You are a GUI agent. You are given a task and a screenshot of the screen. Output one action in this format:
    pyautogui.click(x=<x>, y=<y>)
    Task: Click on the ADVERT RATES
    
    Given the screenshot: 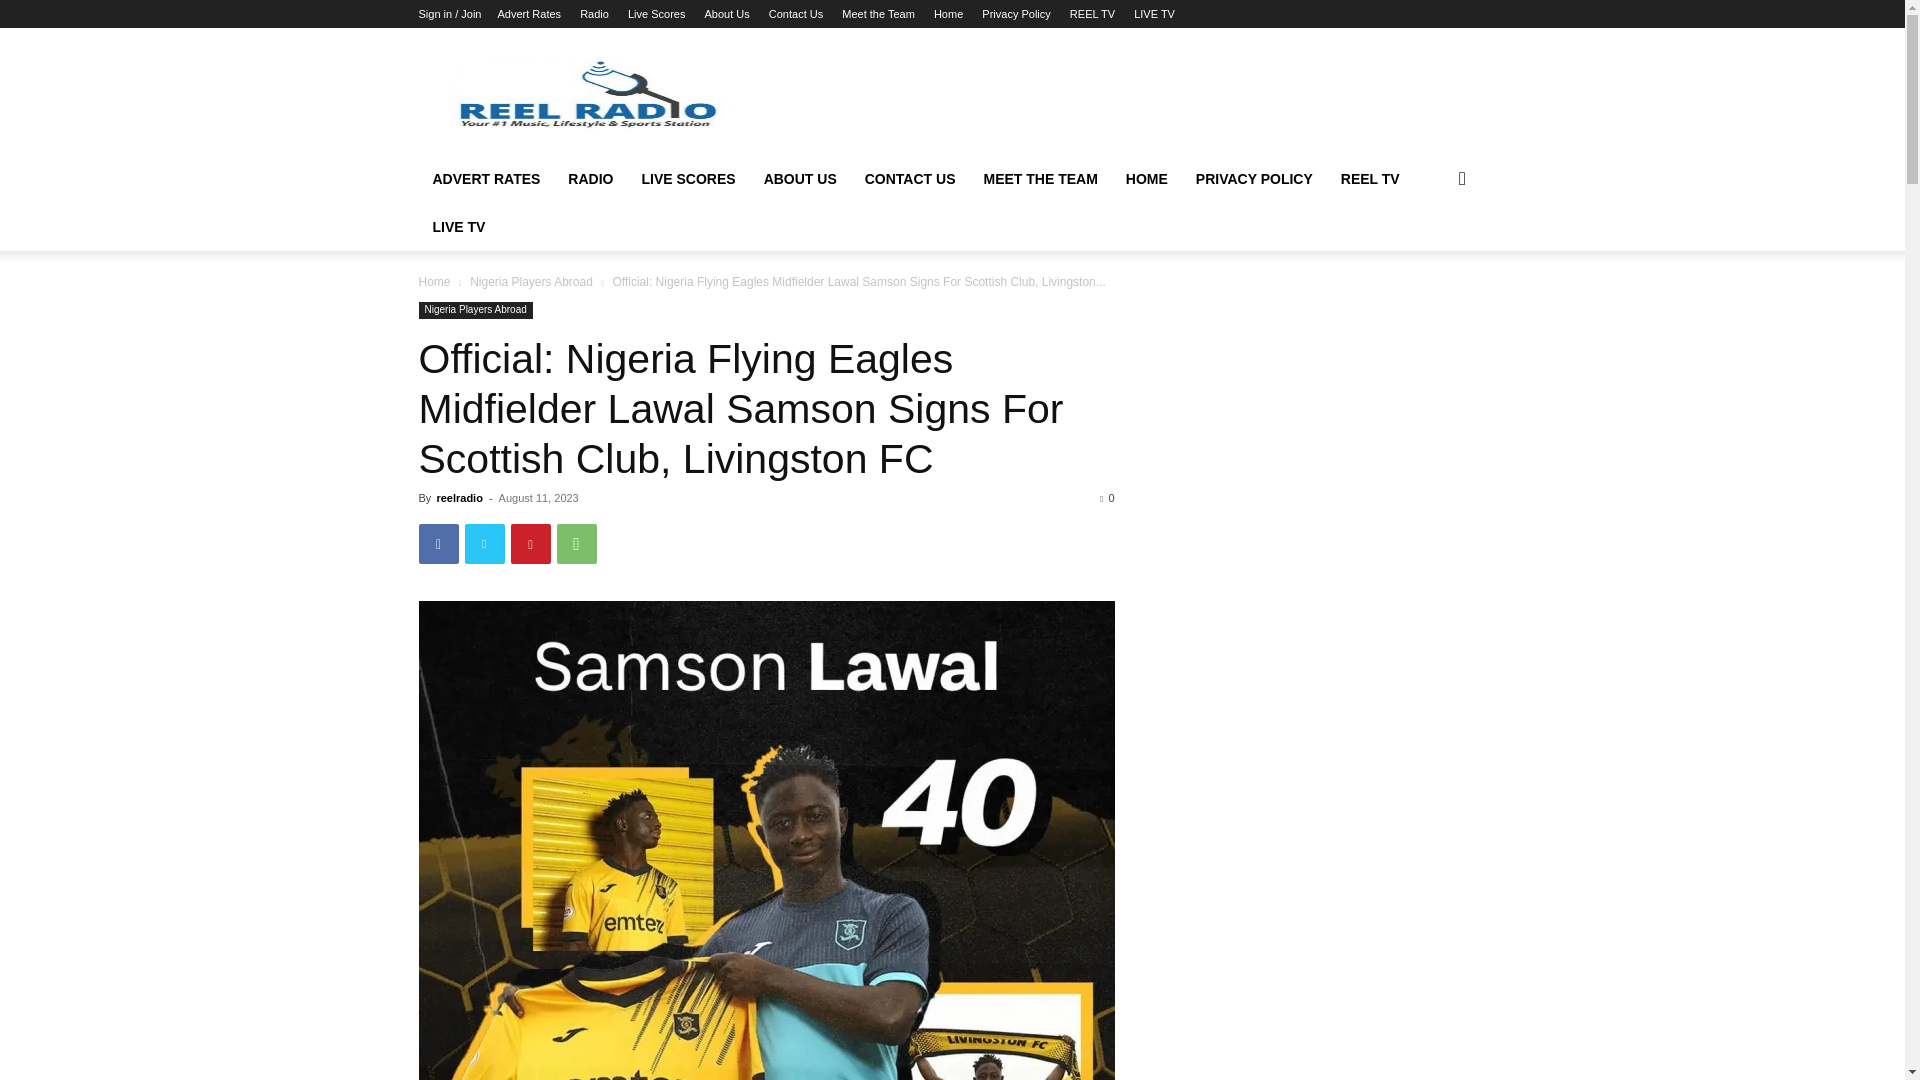 What is the action you would take?
    pyautogui.click(x=486, y=179)
    